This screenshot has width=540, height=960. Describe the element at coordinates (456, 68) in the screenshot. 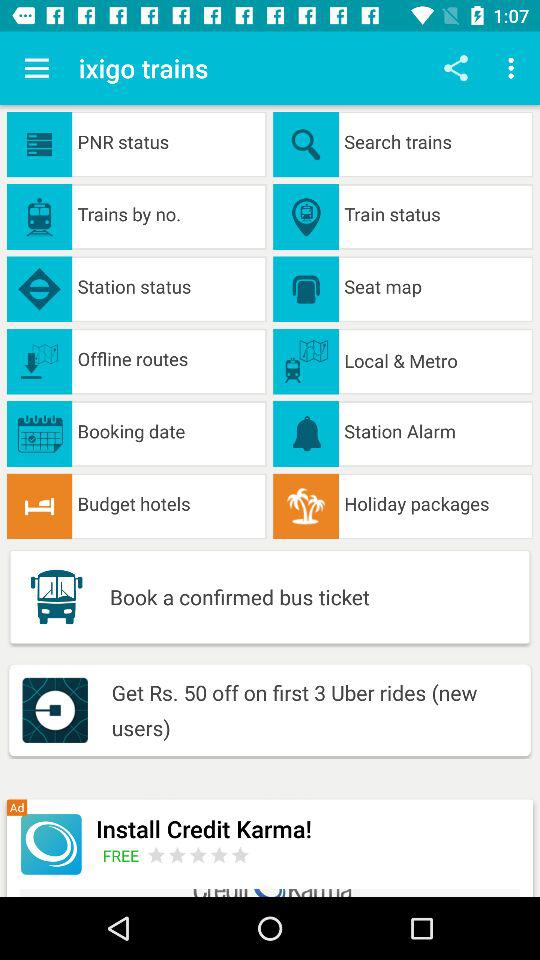

I see `share information` at that location.